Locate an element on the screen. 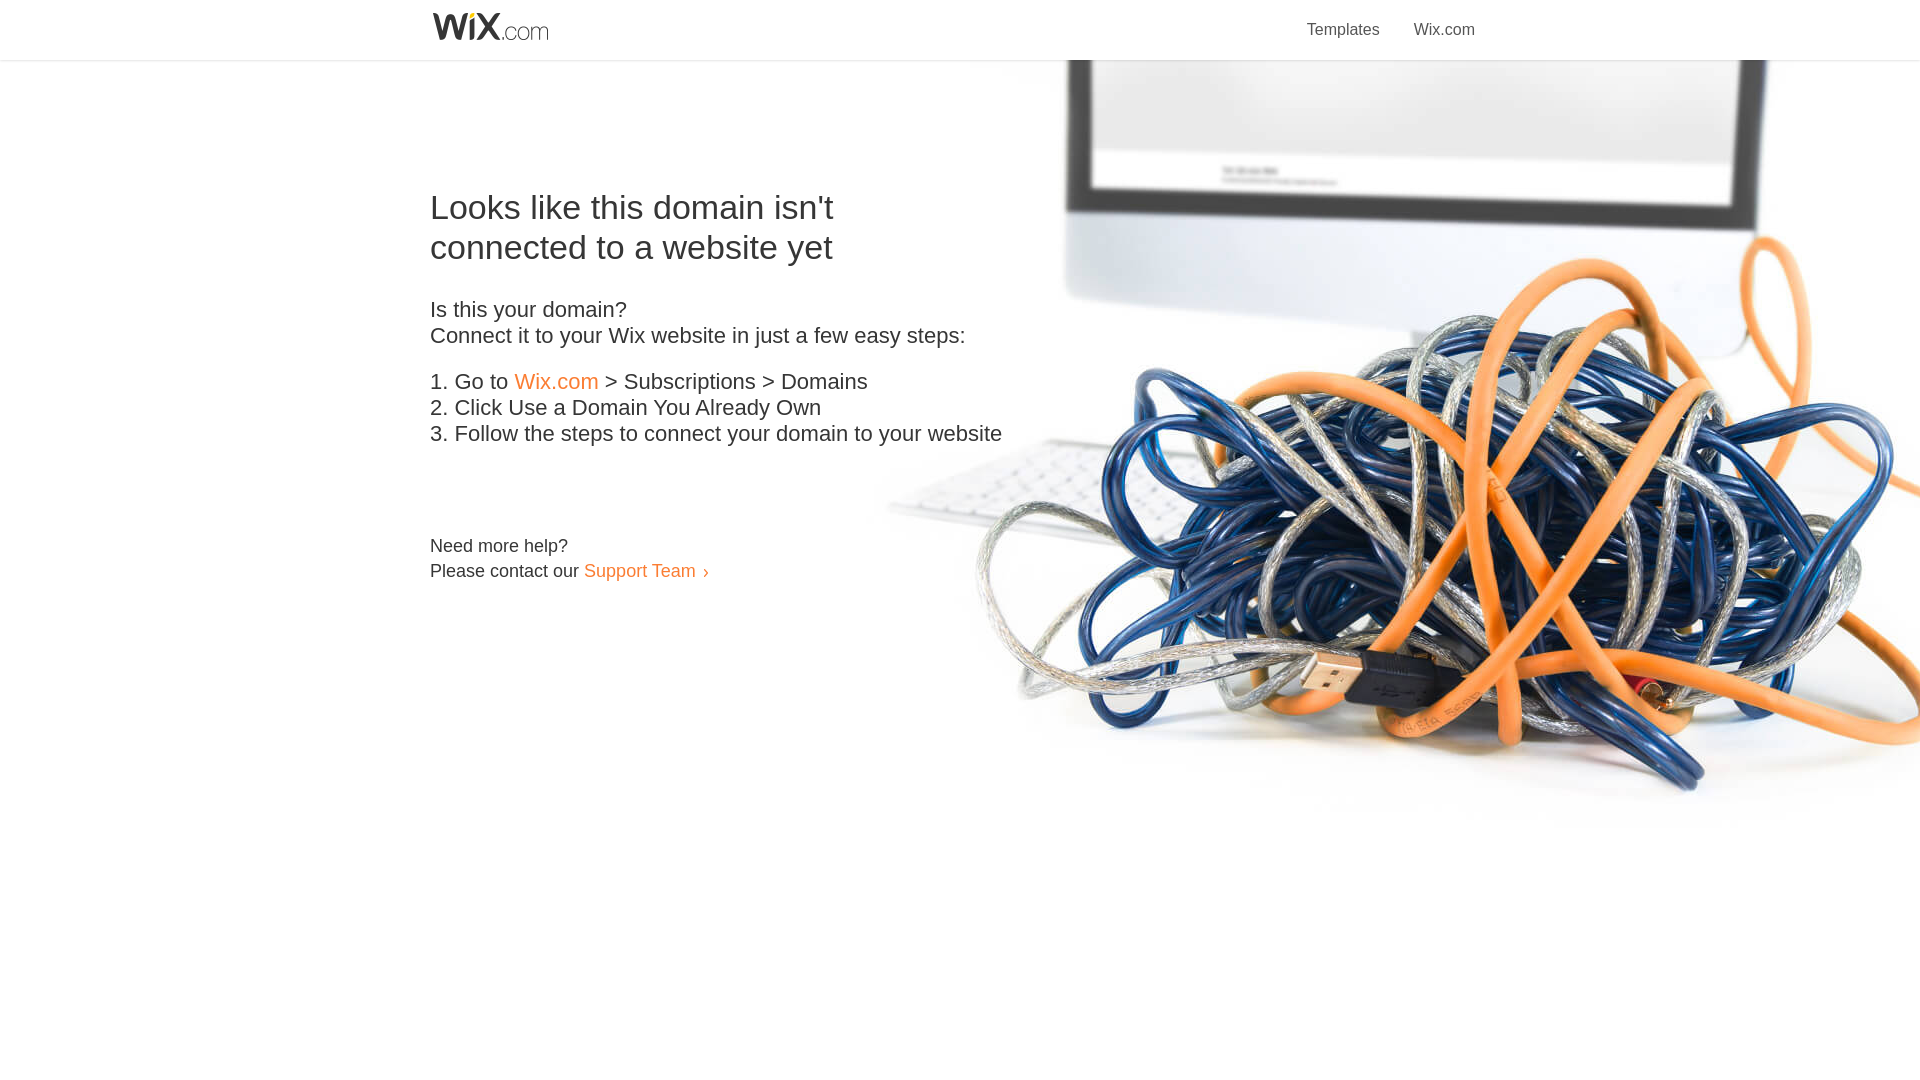 The width and height of the screenshot is (1920, 1080). Support Team is located at coordinates (639, 570).